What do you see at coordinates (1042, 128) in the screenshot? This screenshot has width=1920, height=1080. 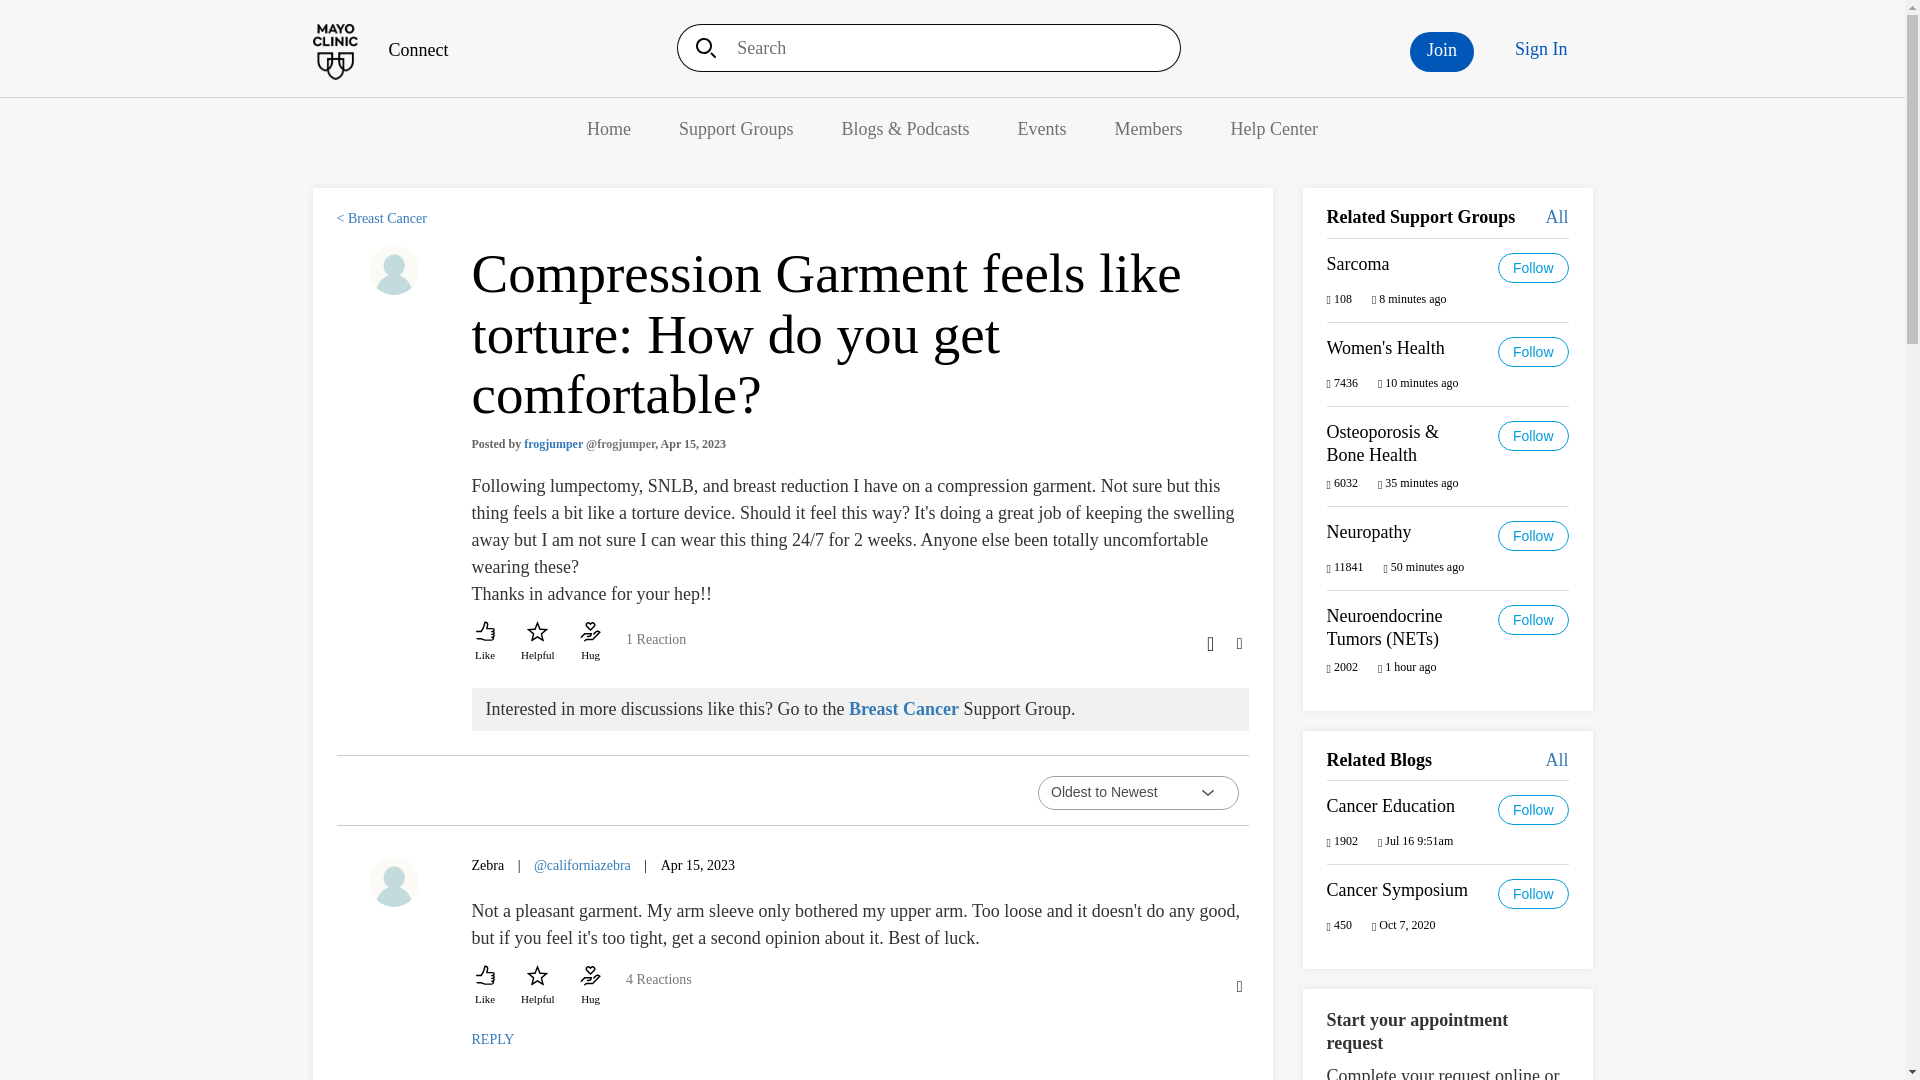 I see `Events` at bounding box center [1042, 128].